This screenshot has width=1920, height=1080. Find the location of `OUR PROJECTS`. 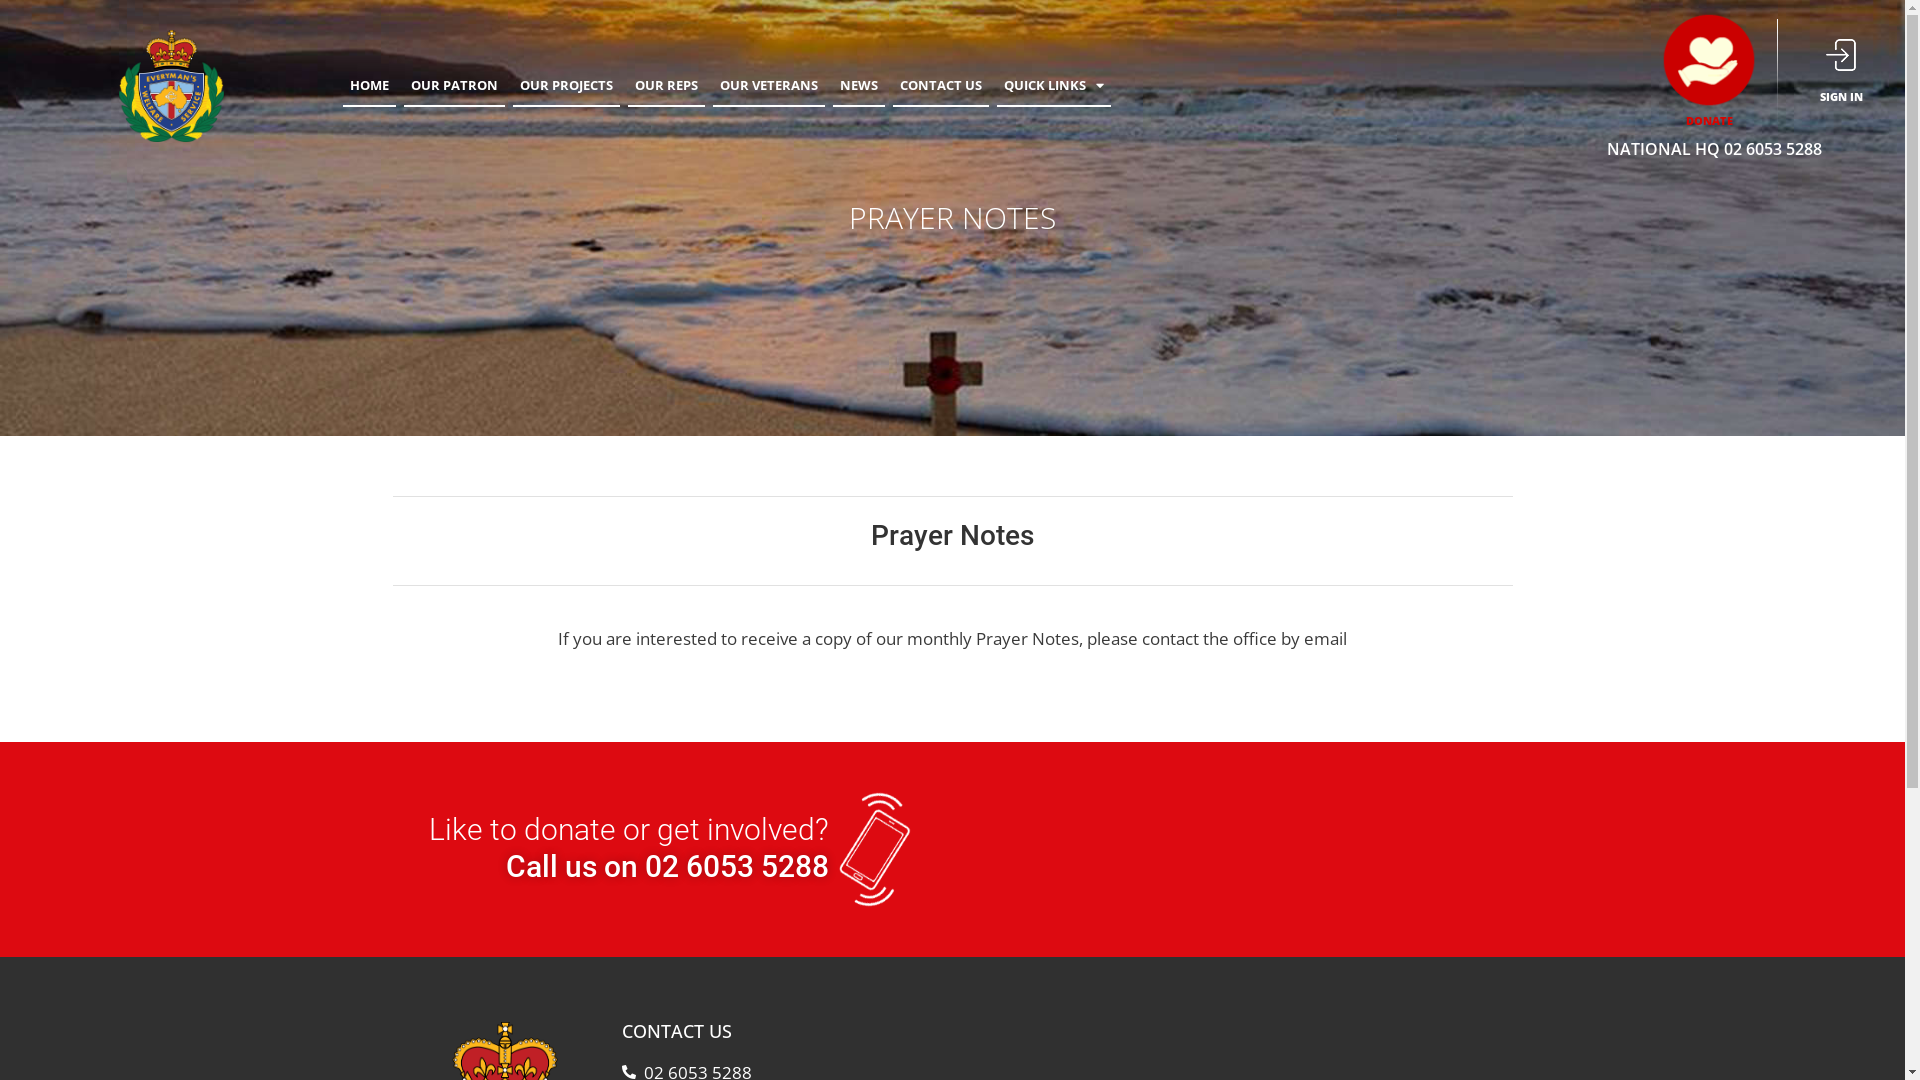

OUR PROJECTS is located at coordinates (566, 86).